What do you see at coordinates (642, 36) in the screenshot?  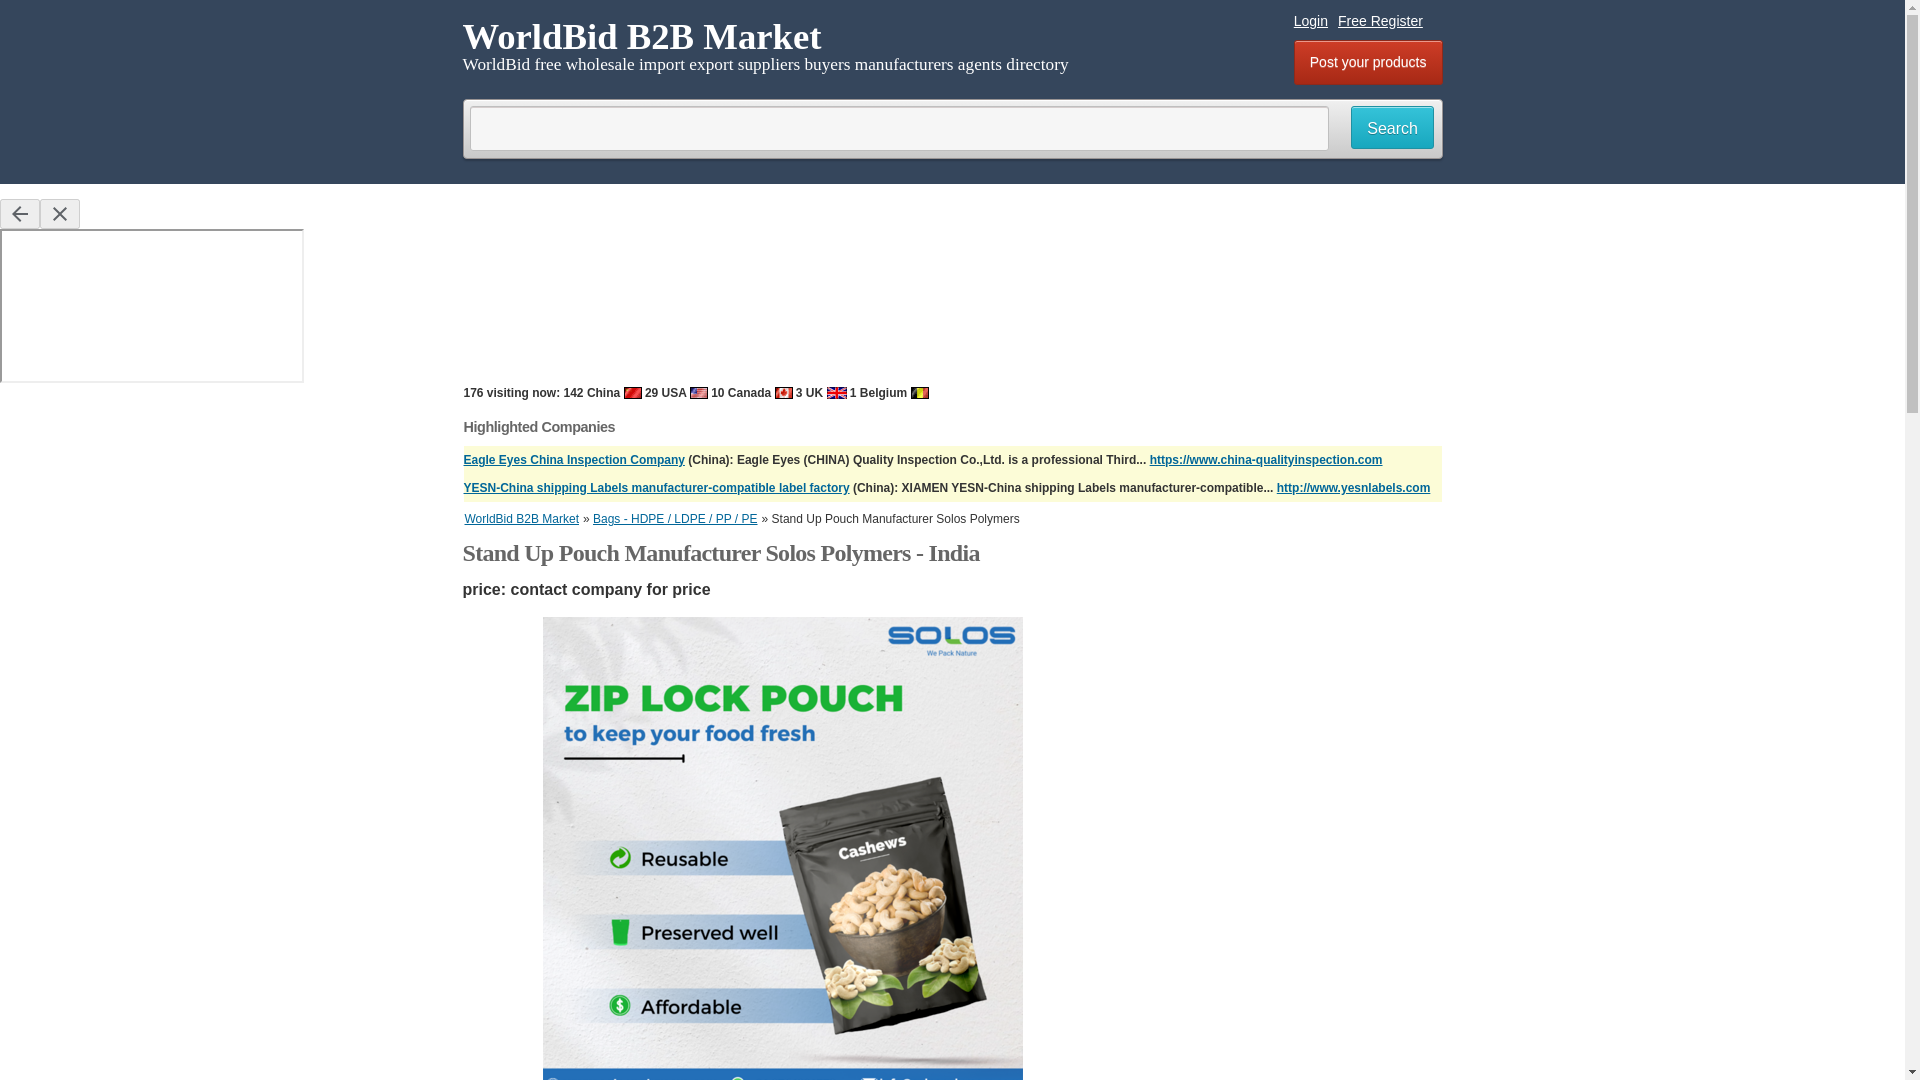 I see `WorldBid B2B Market` at bounding box center [642, 36].